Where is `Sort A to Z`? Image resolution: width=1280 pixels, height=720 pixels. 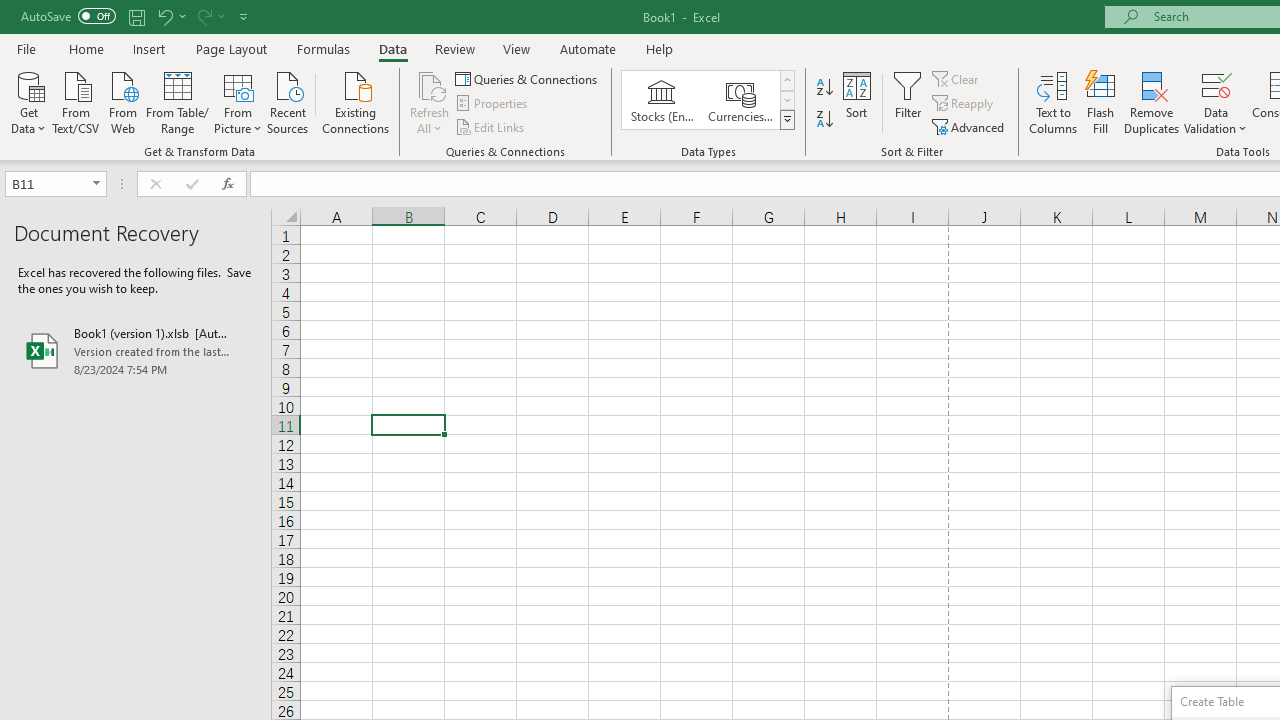 Sort A to Z is located at coordinates (824, 88).